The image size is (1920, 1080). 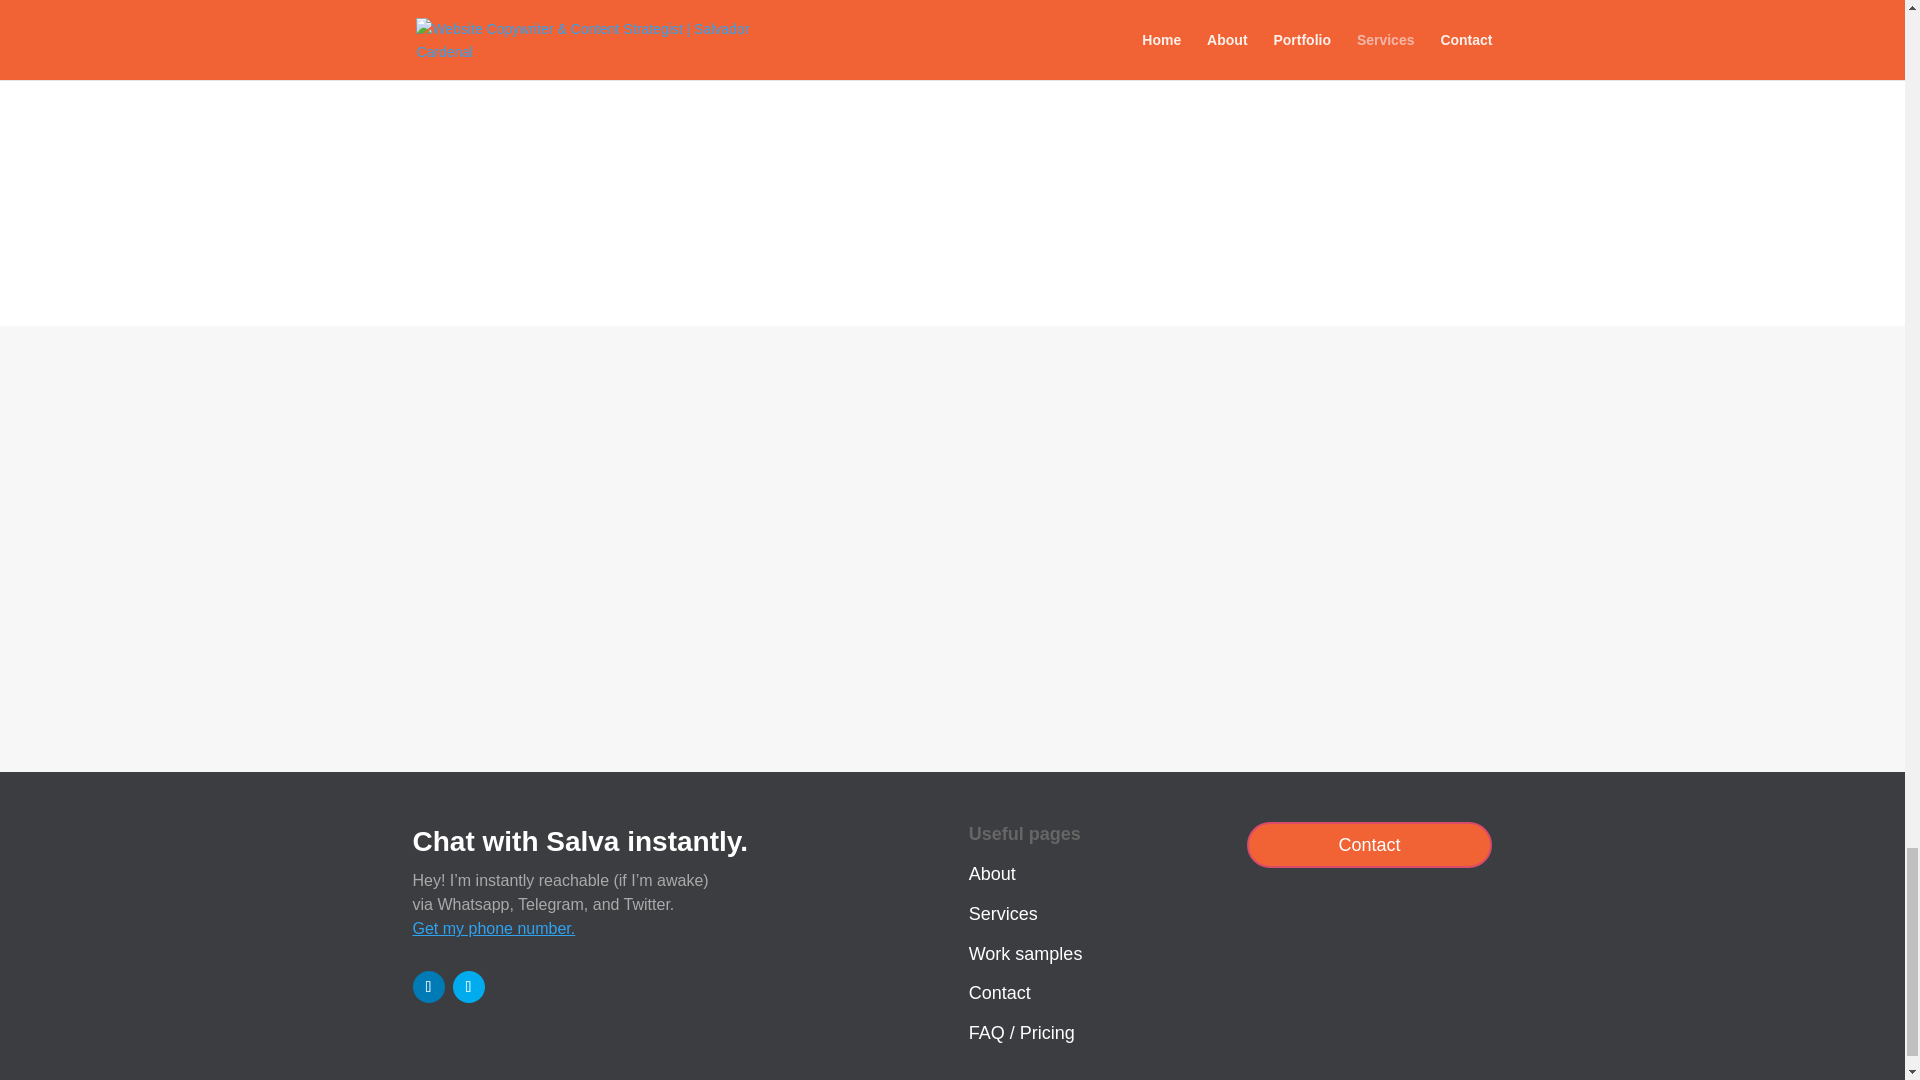 What do you see at coordinates (1000, 992) in the screenshot?
I see `Contact` at bounding box center [1000, 992].